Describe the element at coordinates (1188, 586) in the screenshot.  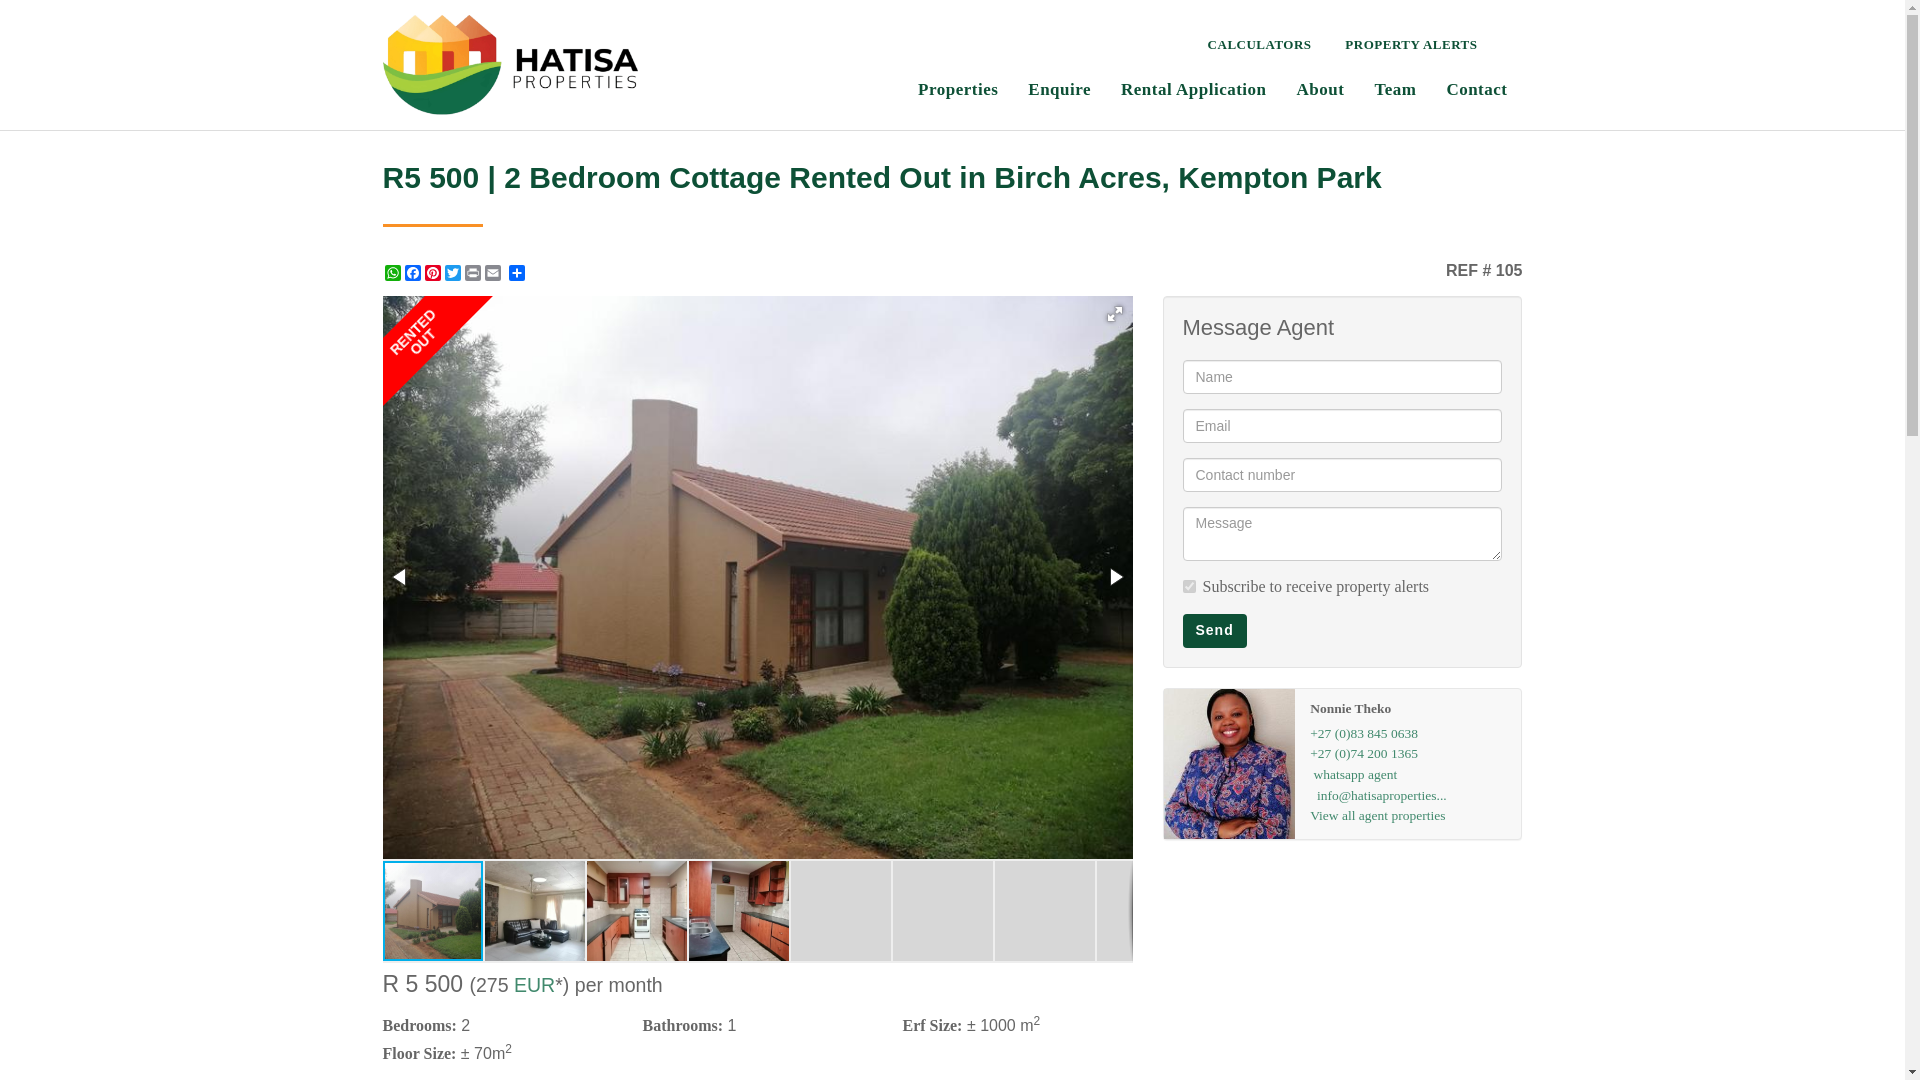
I see `on` at that location.